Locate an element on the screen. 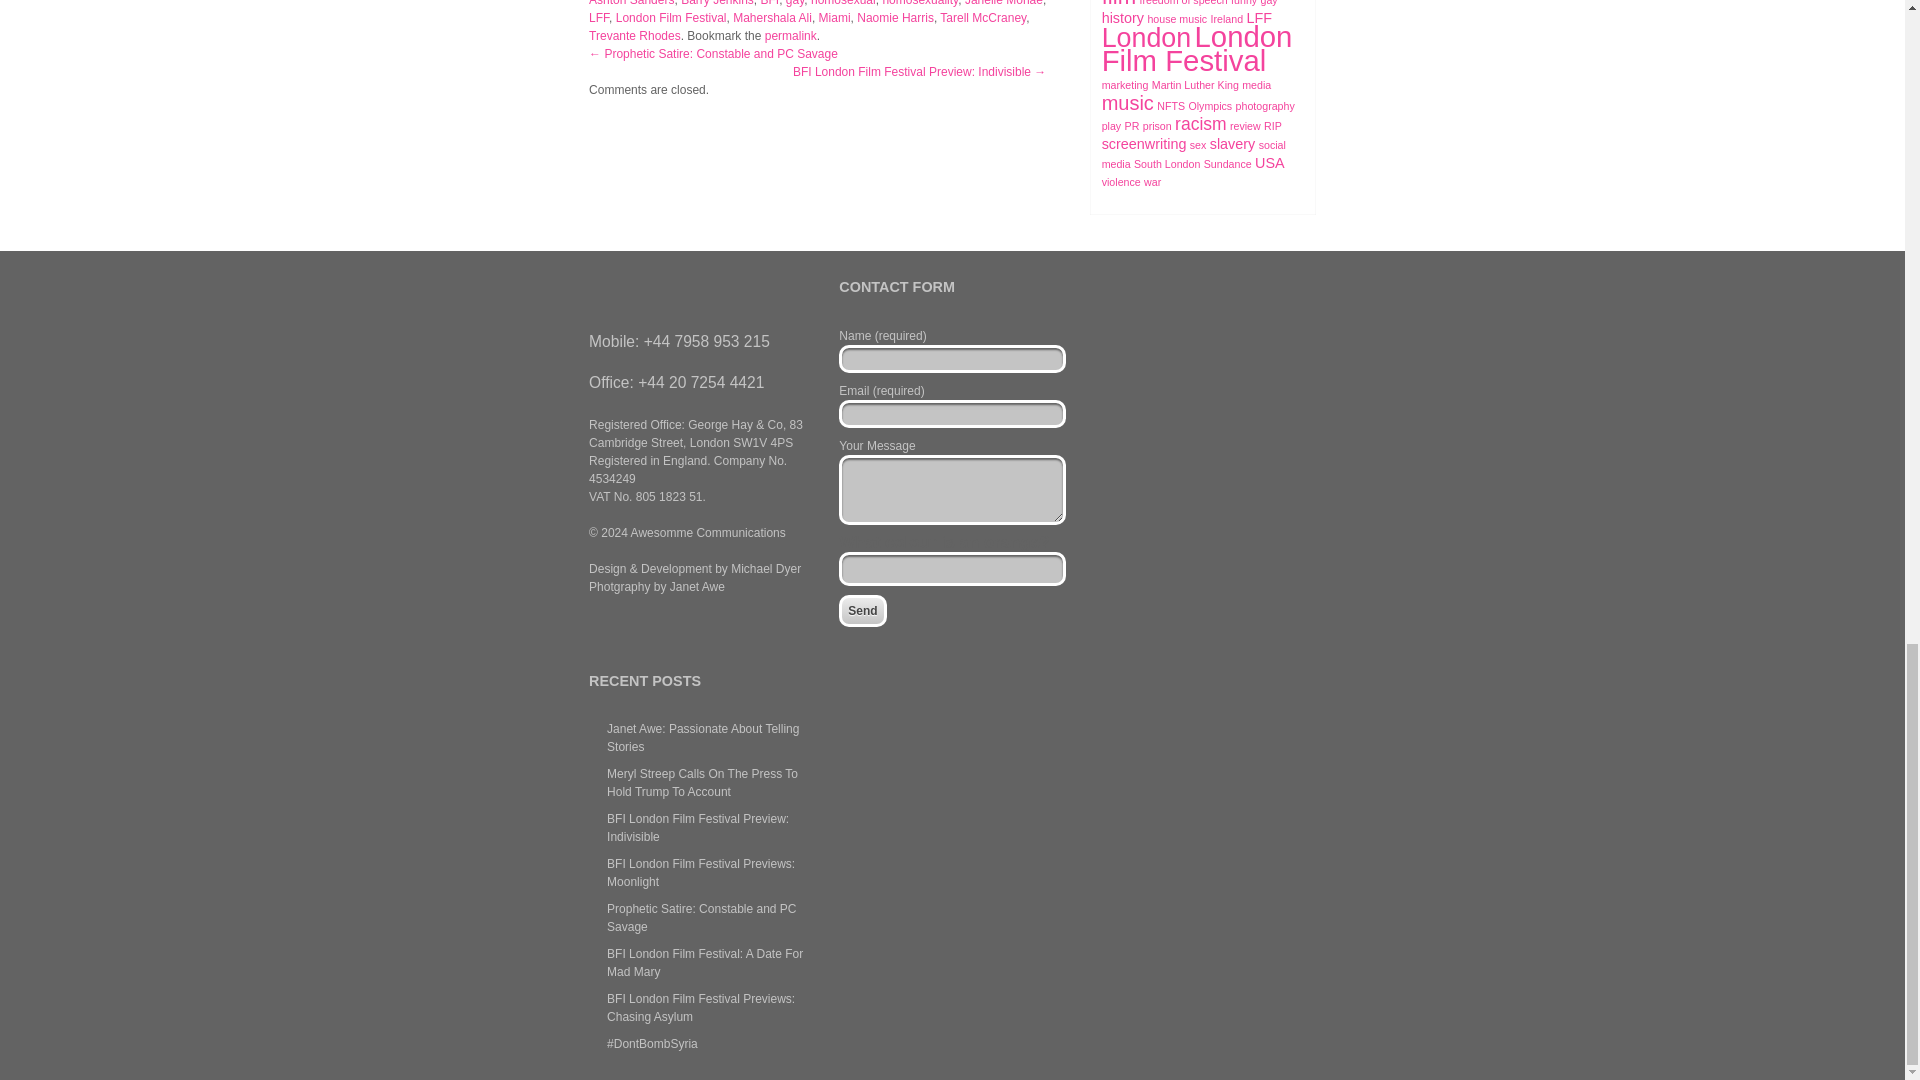  Permalink to BFI London Film Festival Previews: Moonlight is located at coordinates (790, 36).